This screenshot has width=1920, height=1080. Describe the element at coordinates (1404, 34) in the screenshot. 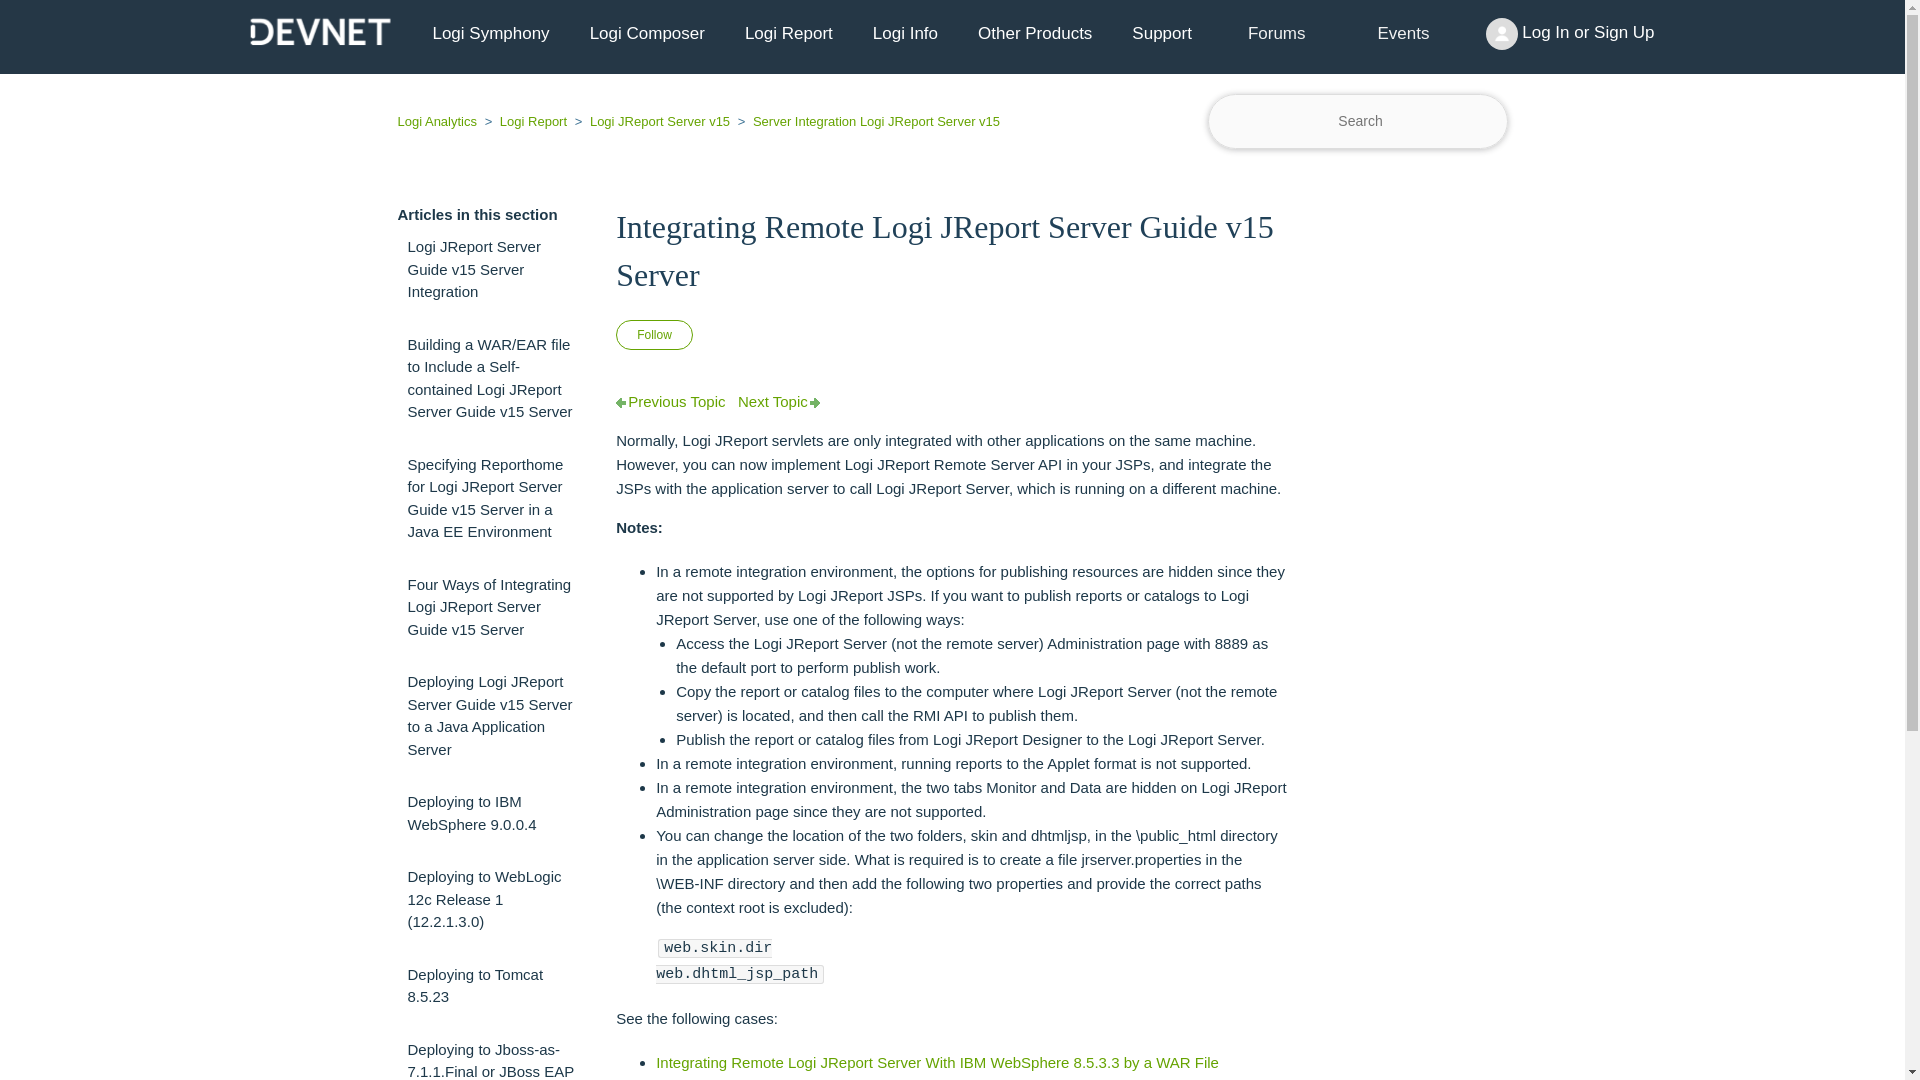

I see `Events` at that location.